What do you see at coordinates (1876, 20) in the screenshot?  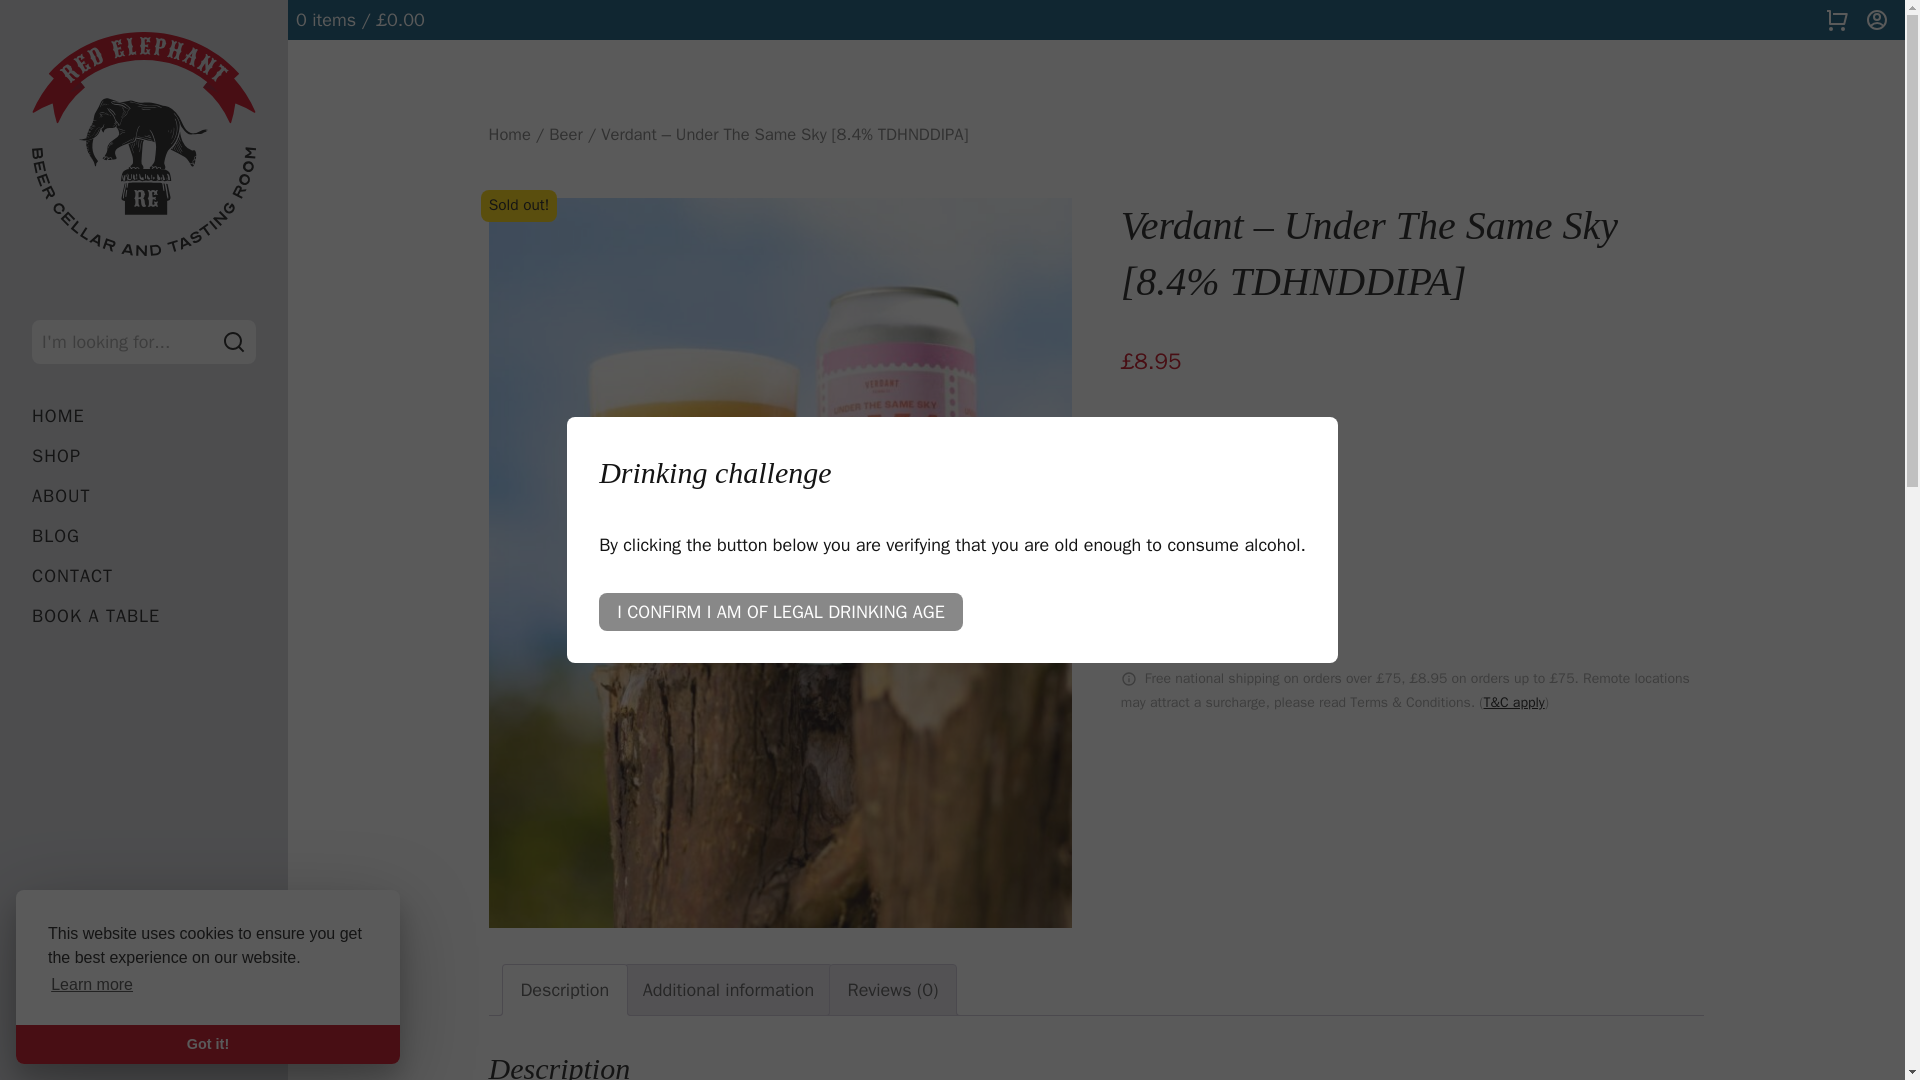 I see `Visit your account page` at bounding box center [1876, 20].